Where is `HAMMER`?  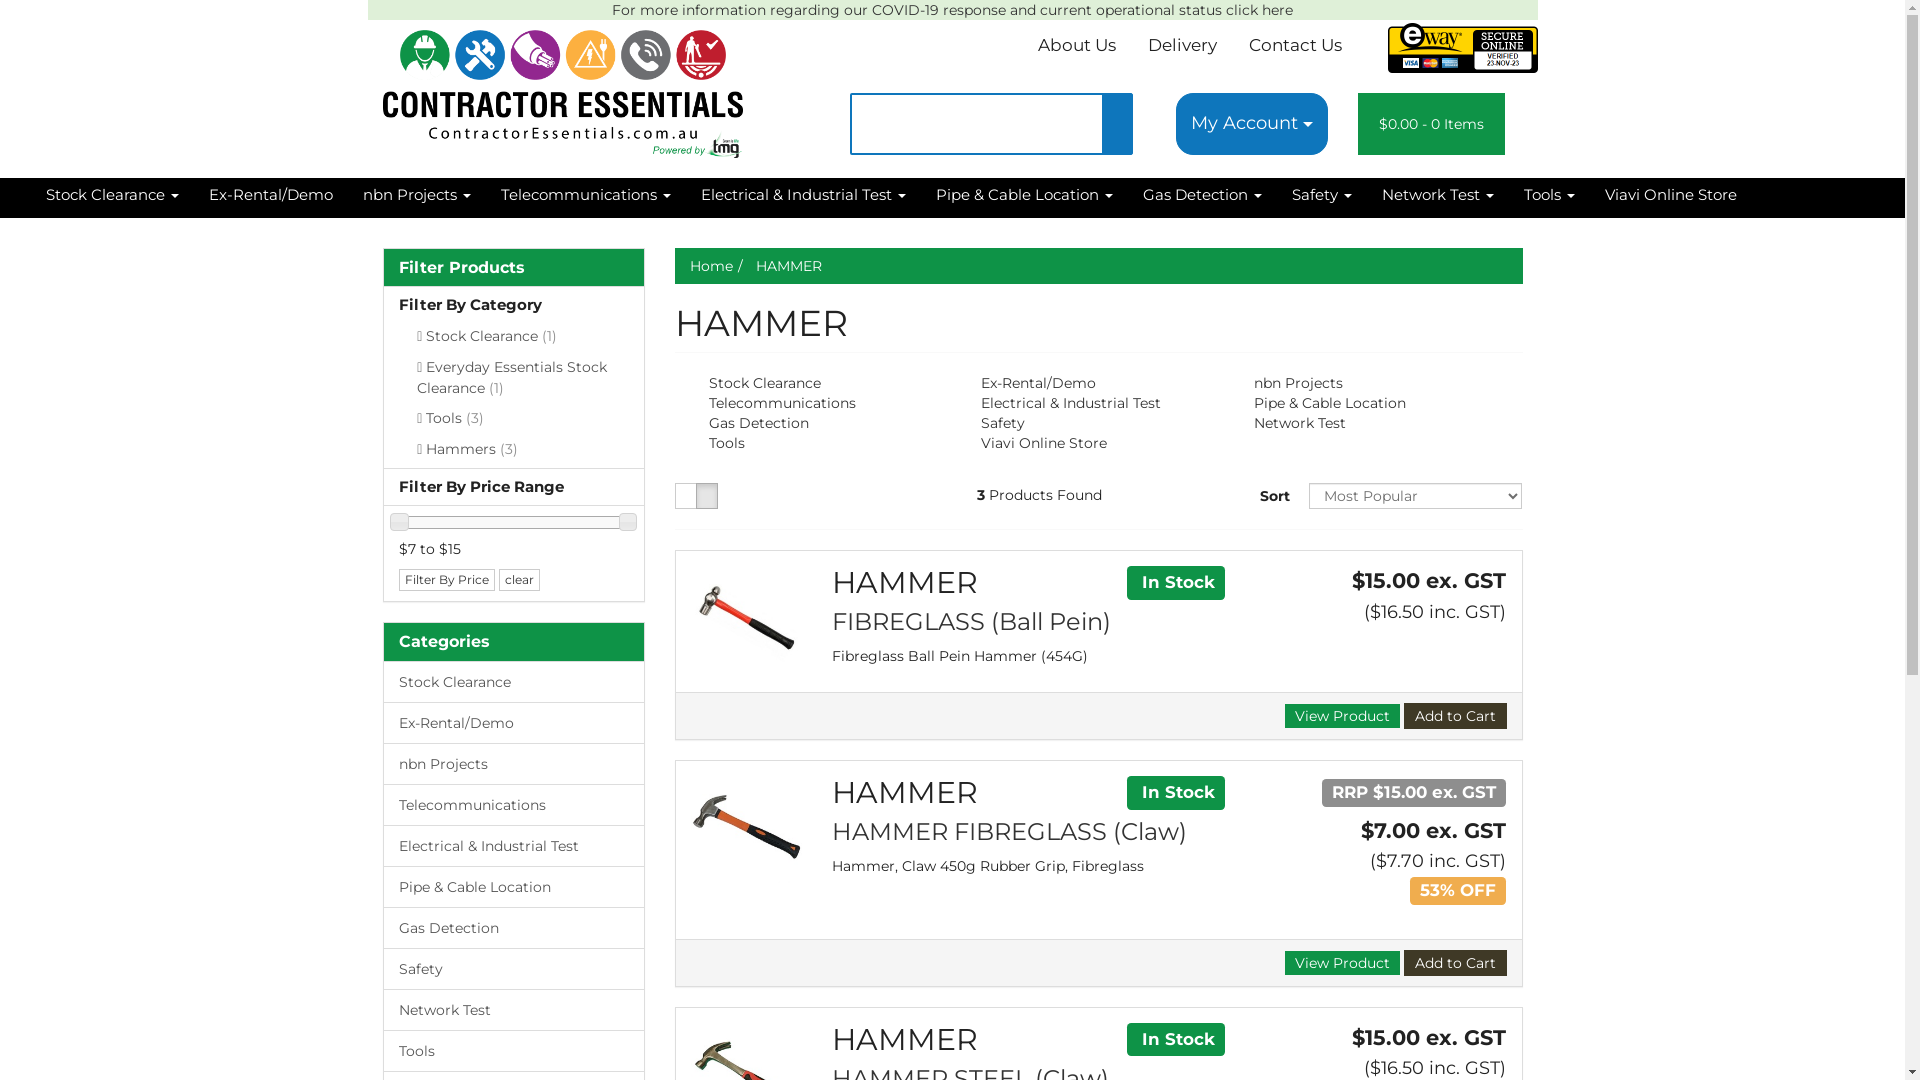 HAMMER is located at coordinates (789, 266).